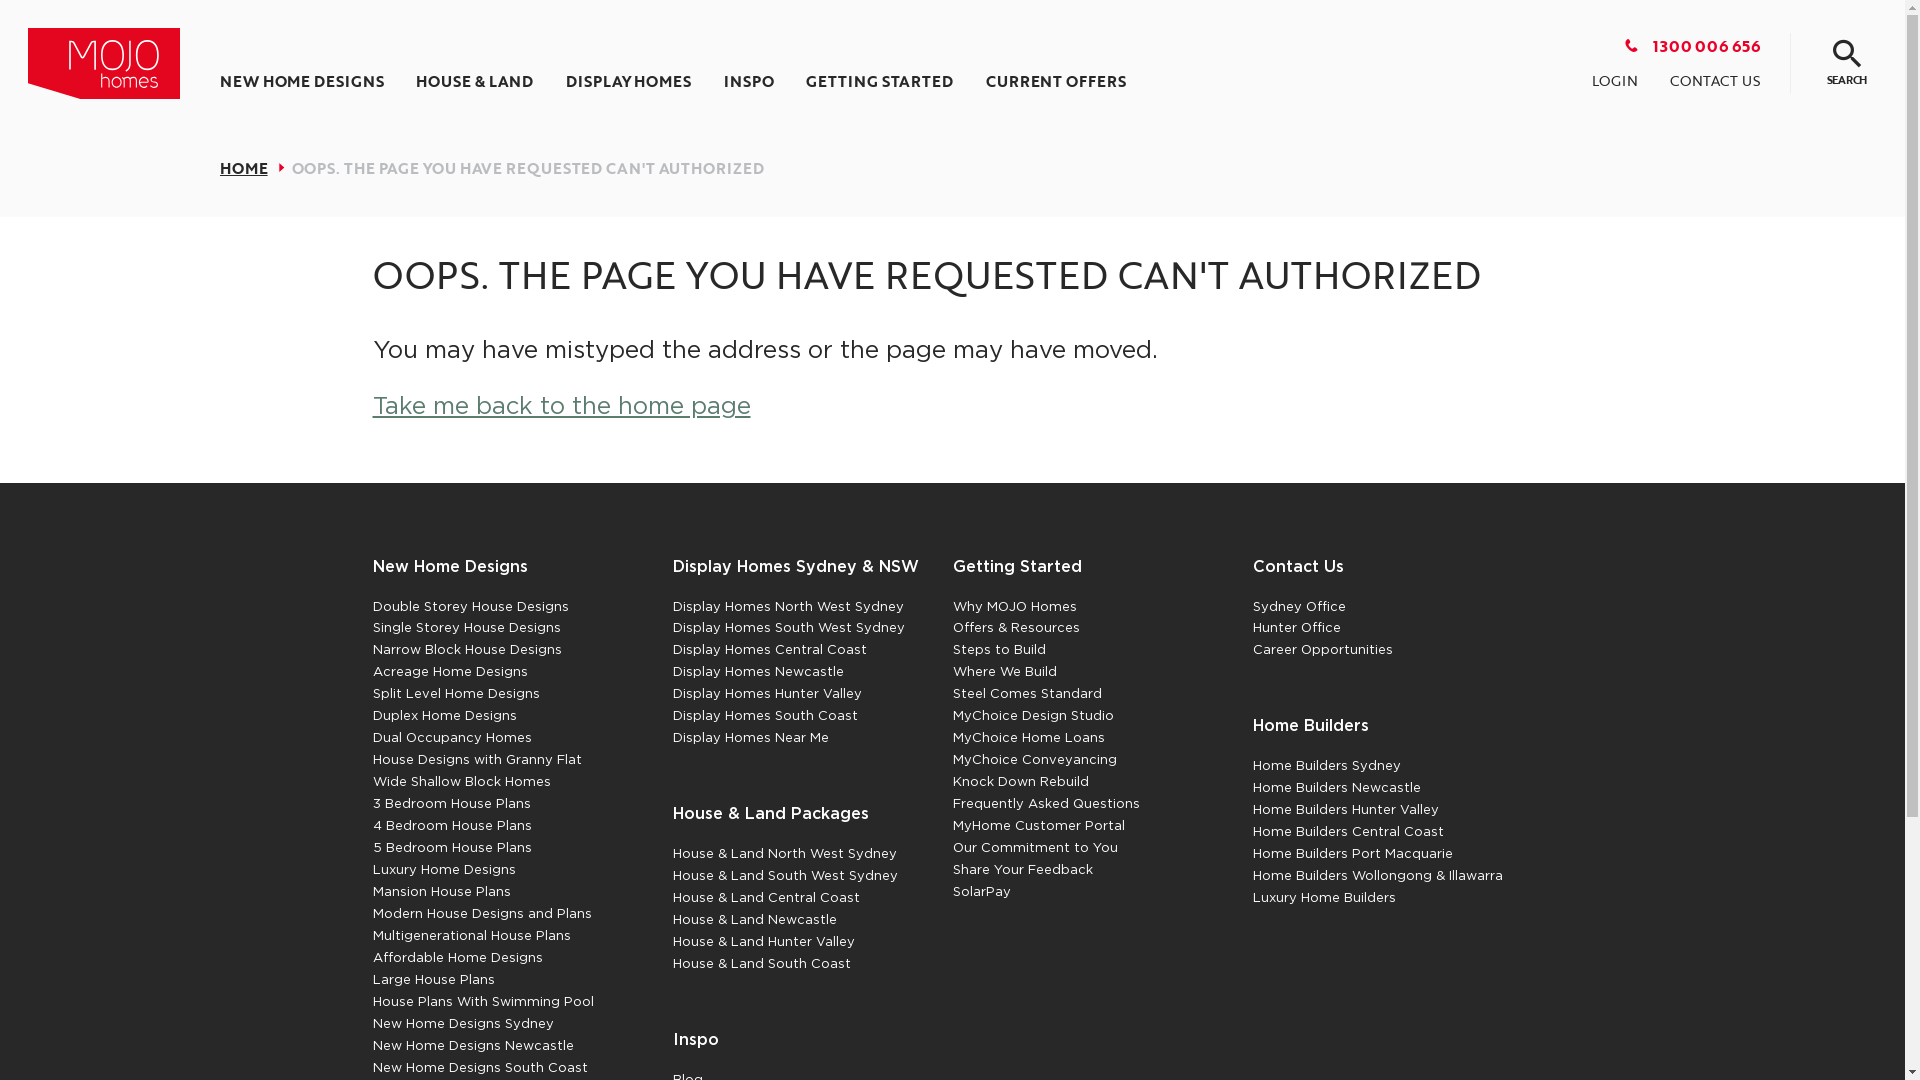  What do you see at coordinates (476, 760) in the screenshot?
I see `House Designs with Granny Flat` at bounding box center [476, 760].